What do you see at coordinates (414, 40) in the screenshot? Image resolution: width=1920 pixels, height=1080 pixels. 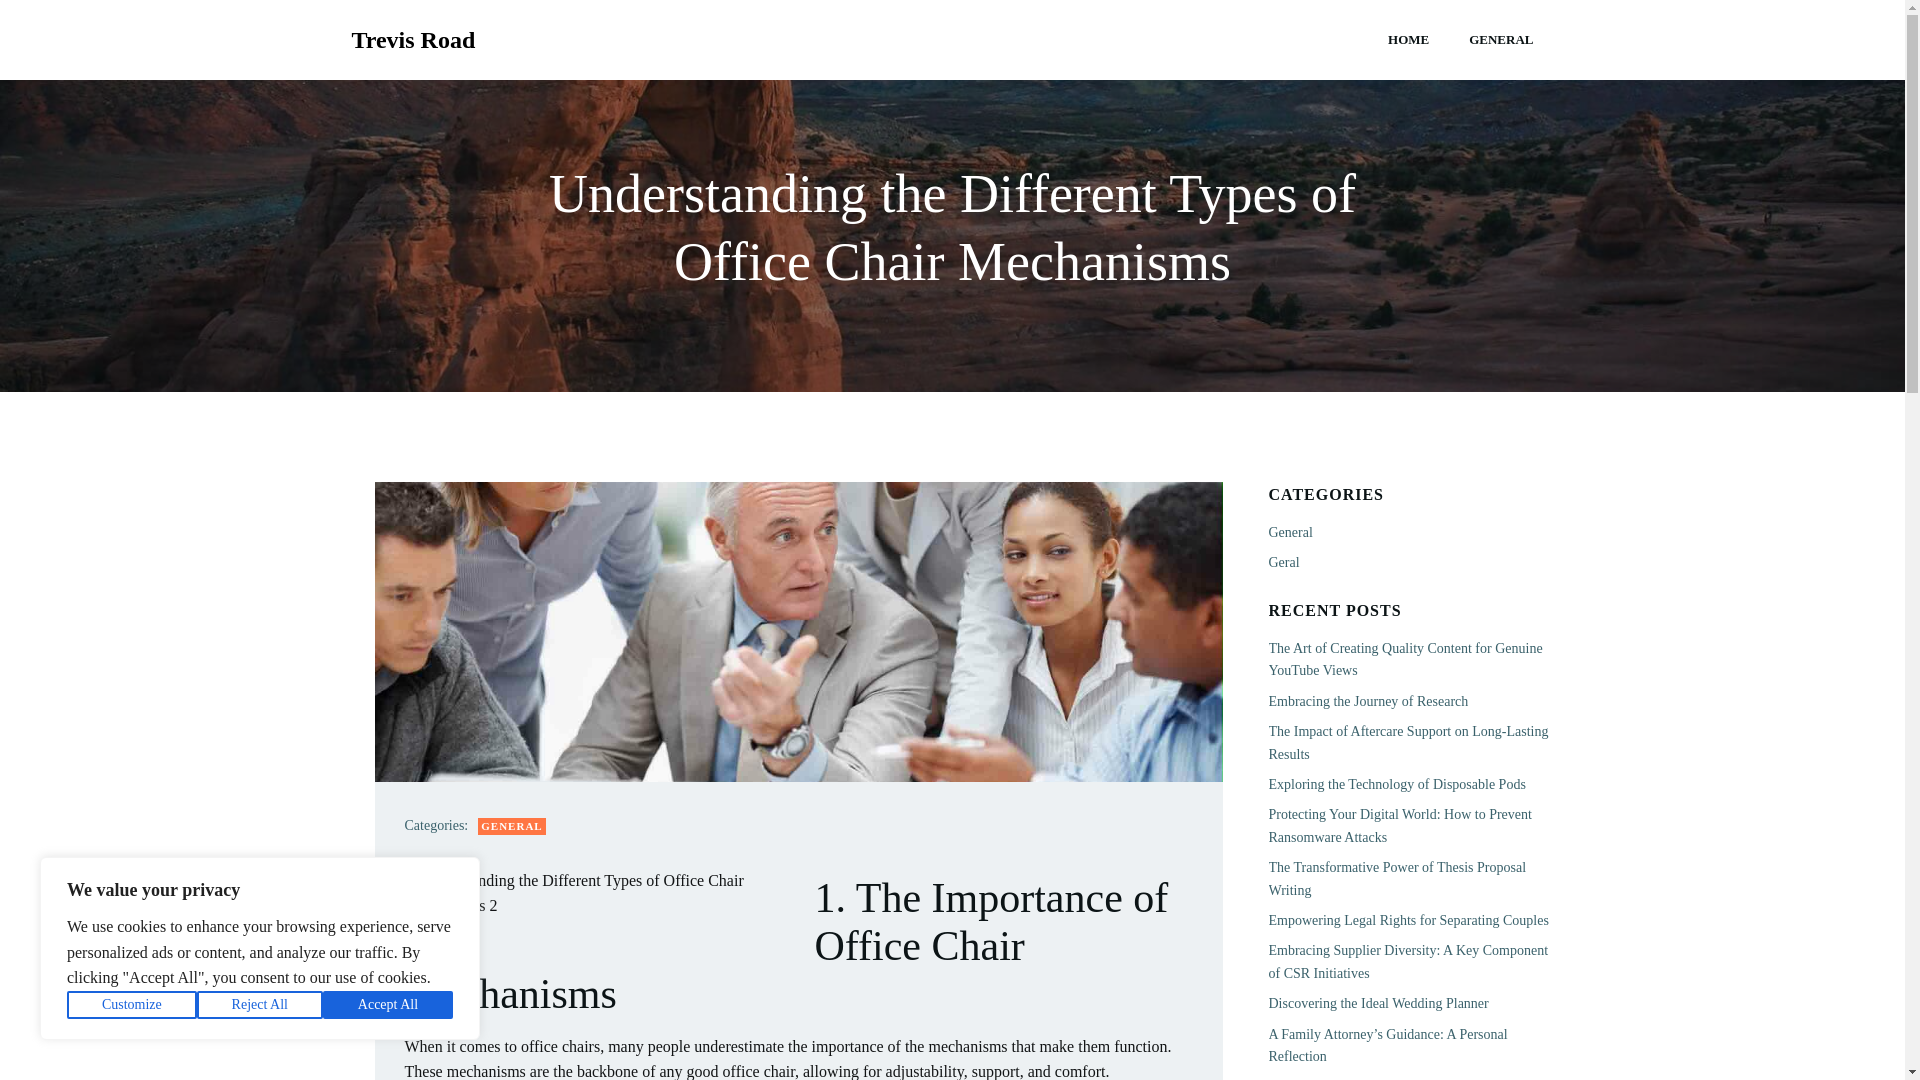 I see `Trevis Road` at bounding box center [414, 40].